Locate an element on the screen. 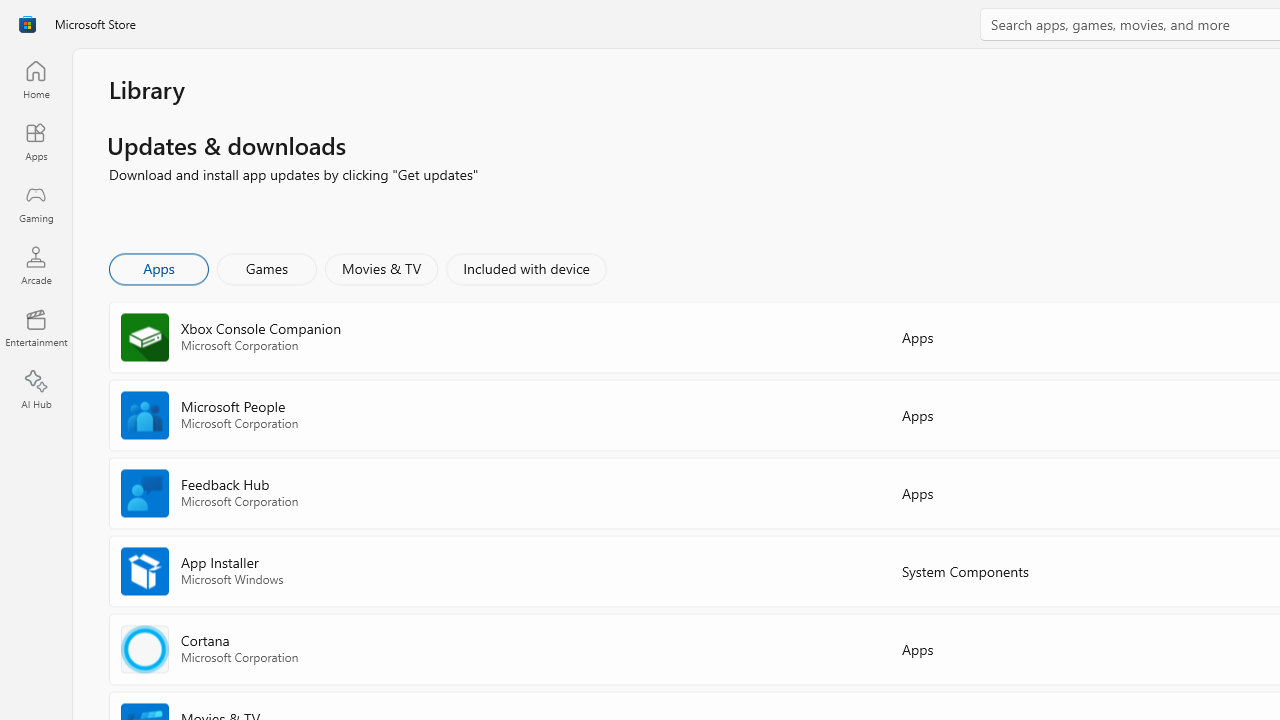 Image resolution: width=1280 pixels, height=720 pixels. Games is located at coordinates (267, 268).